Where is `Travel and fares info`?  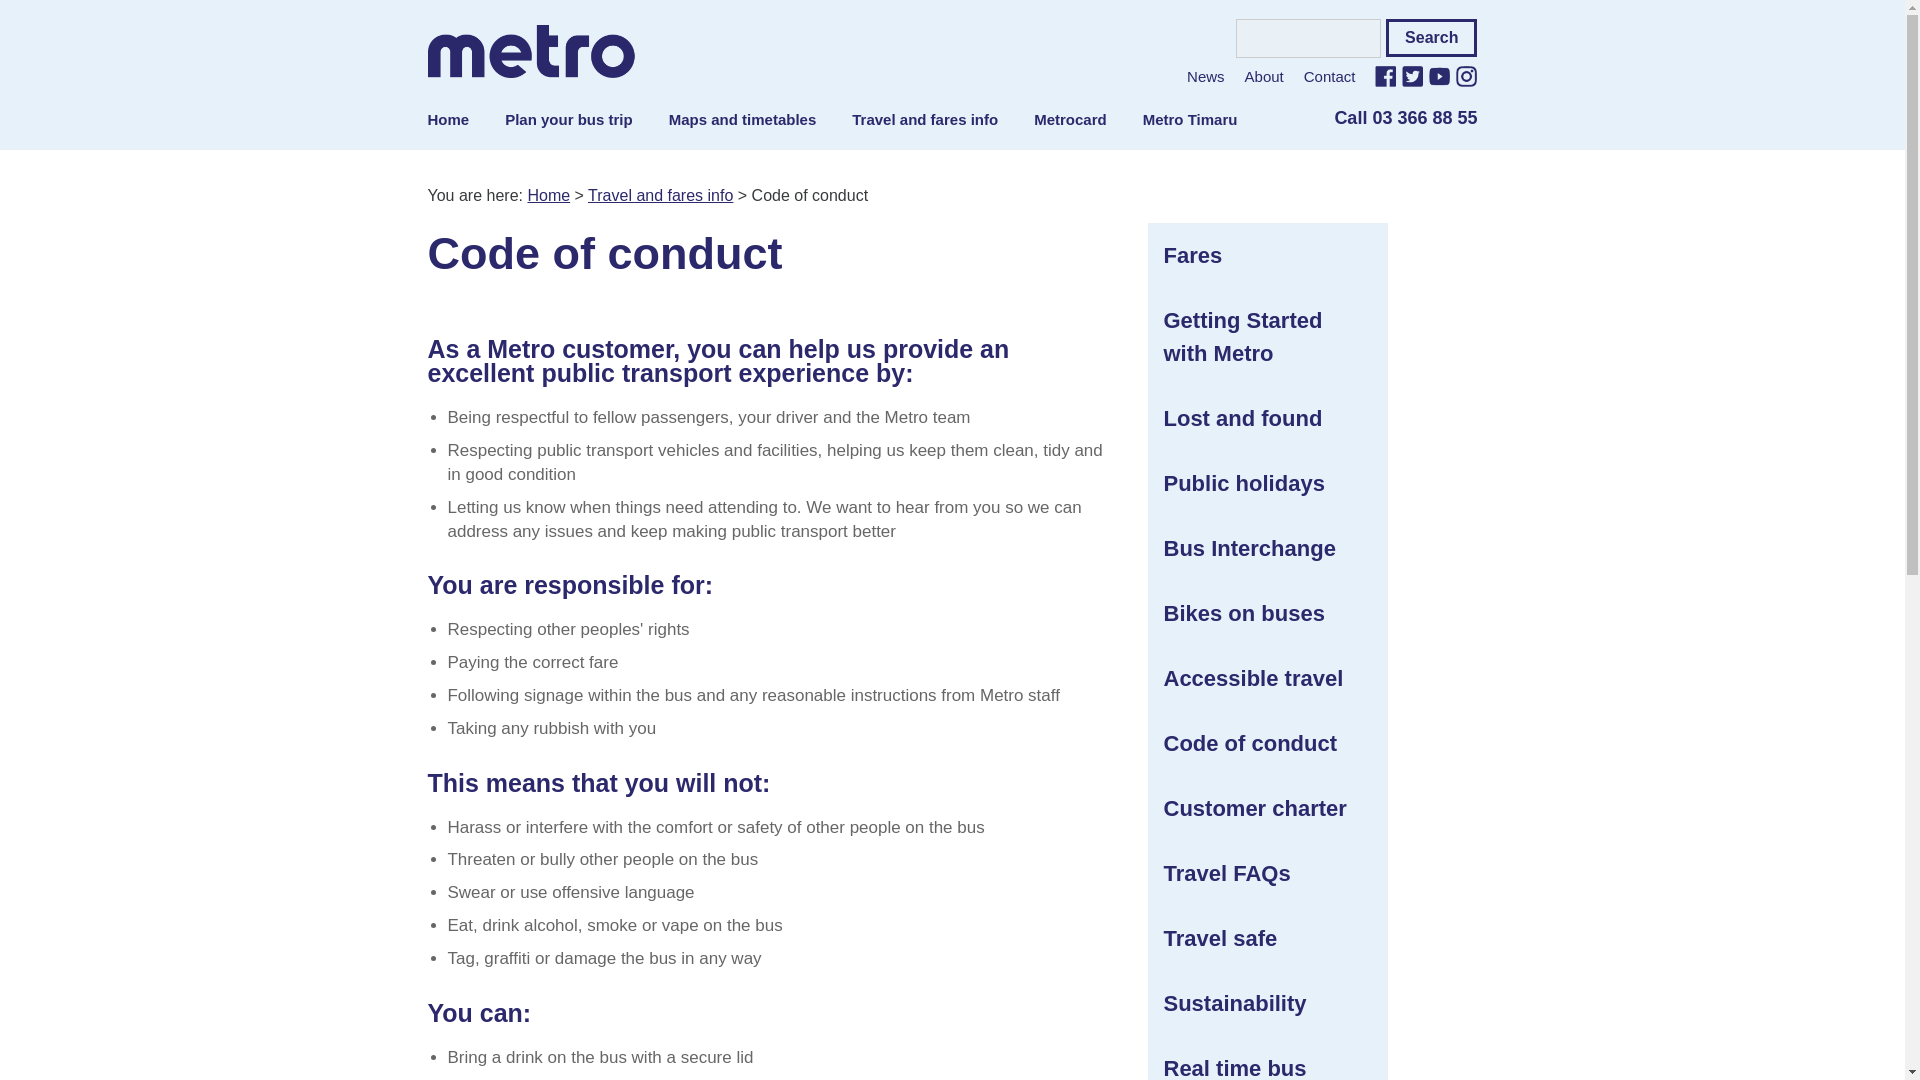
Travel and fares info is located at coordinates (660, 195).